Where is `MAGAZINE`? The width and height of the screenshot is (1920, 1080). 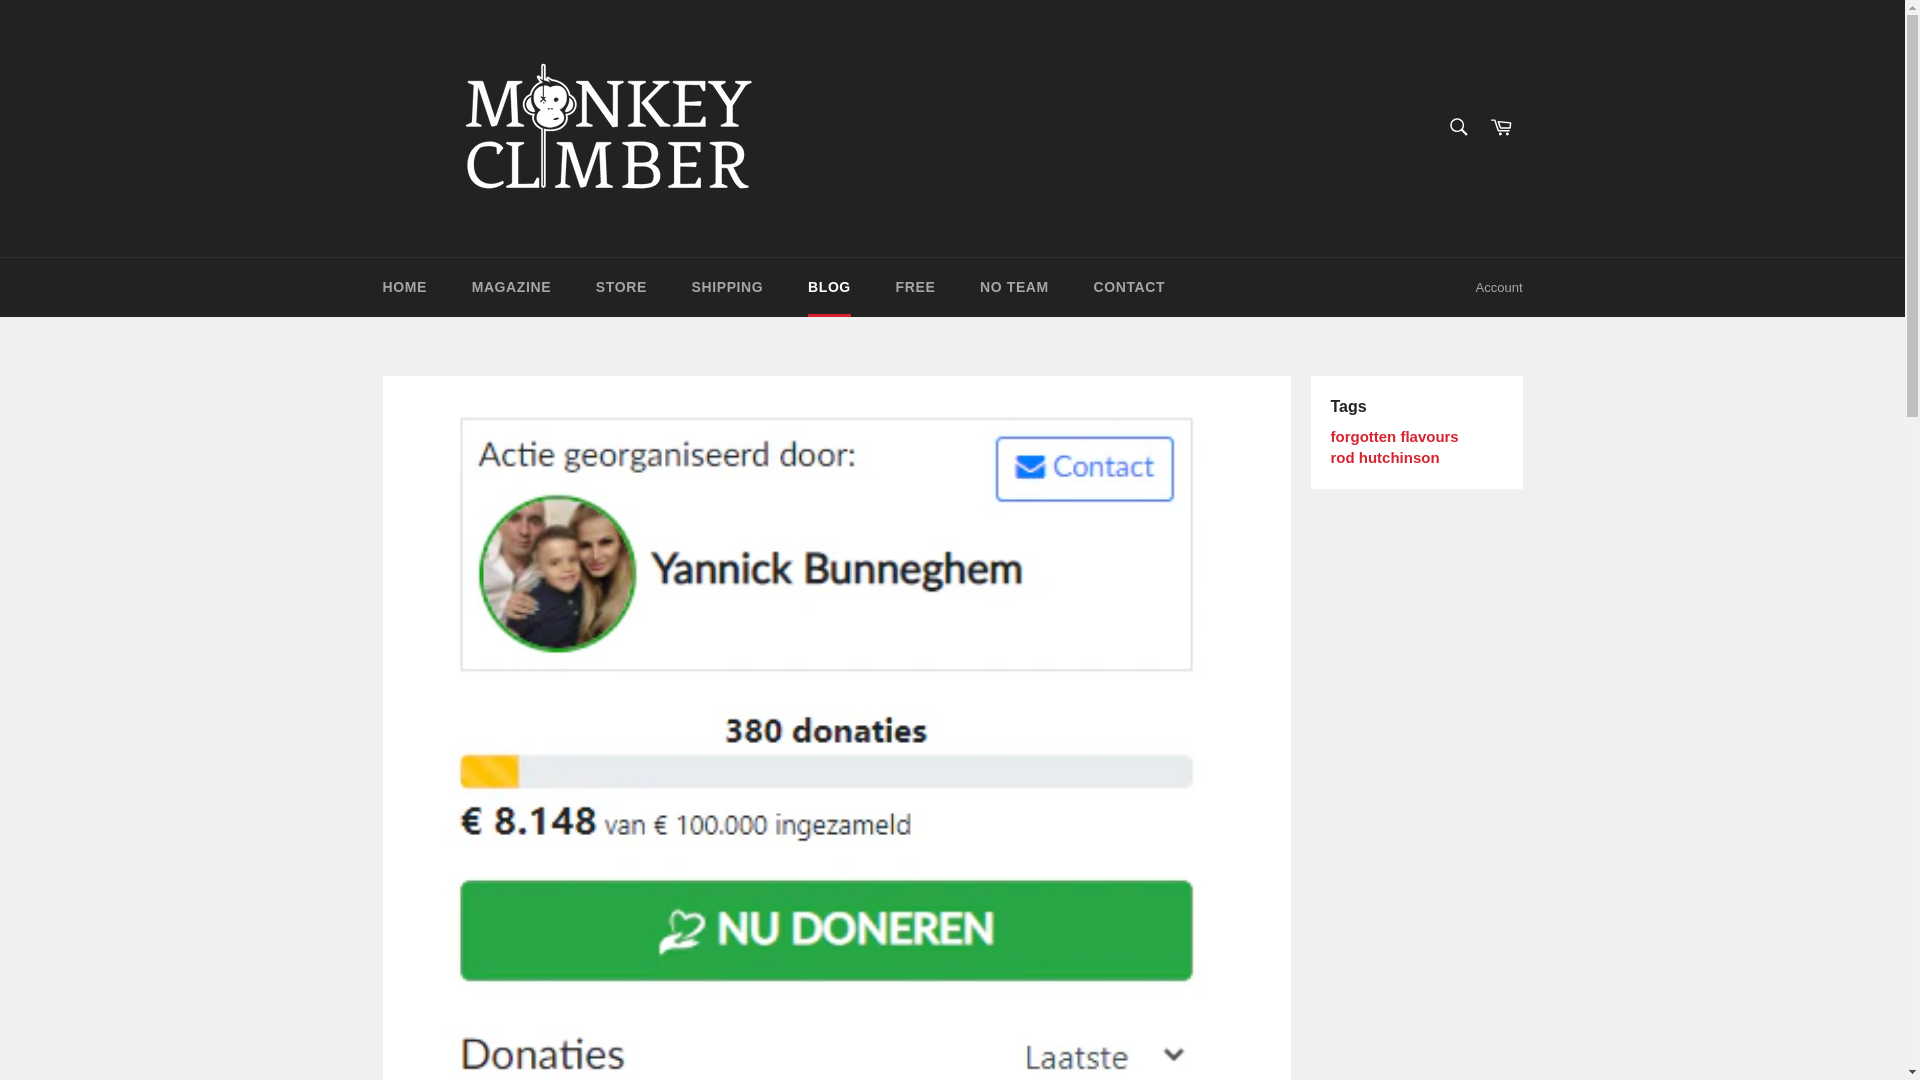 MAGAZINE is located at coordinates (510, 288).